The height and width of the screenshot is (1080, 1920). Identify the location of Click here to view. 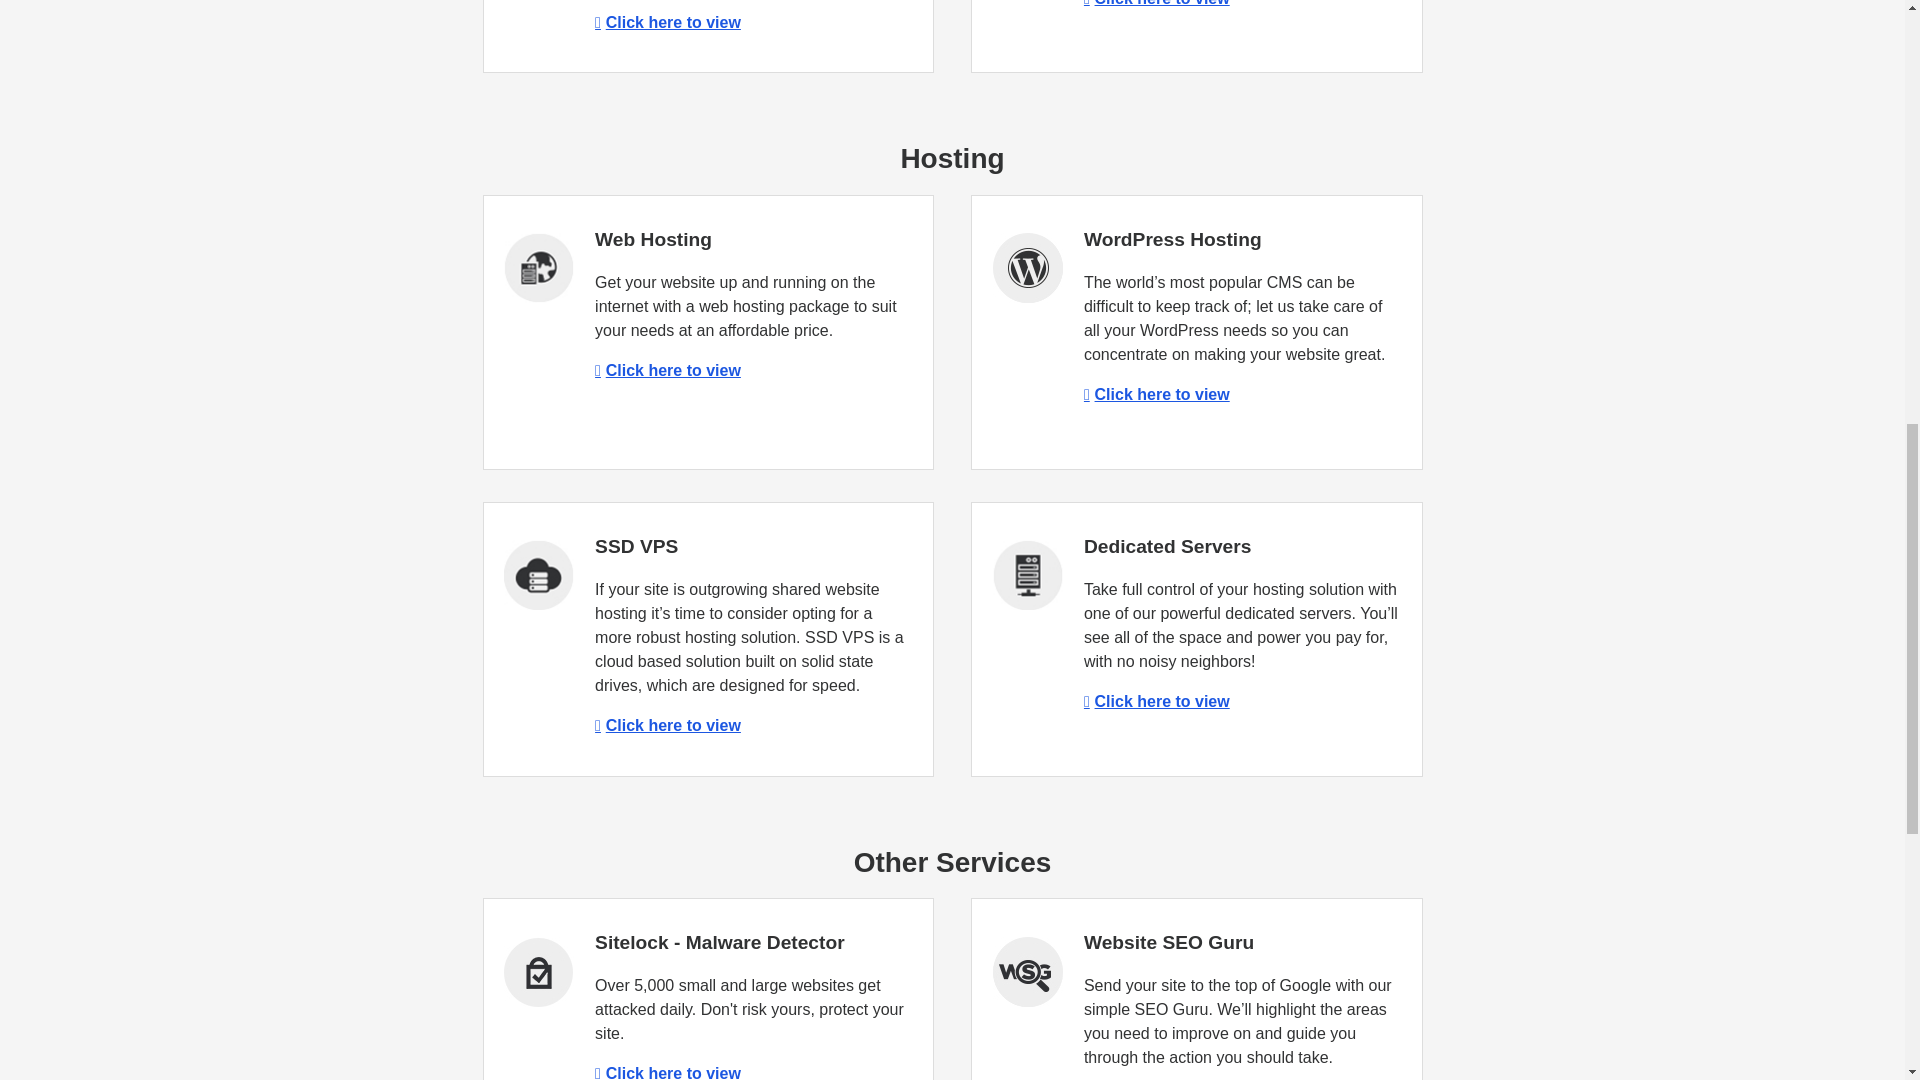
(1157, 394).